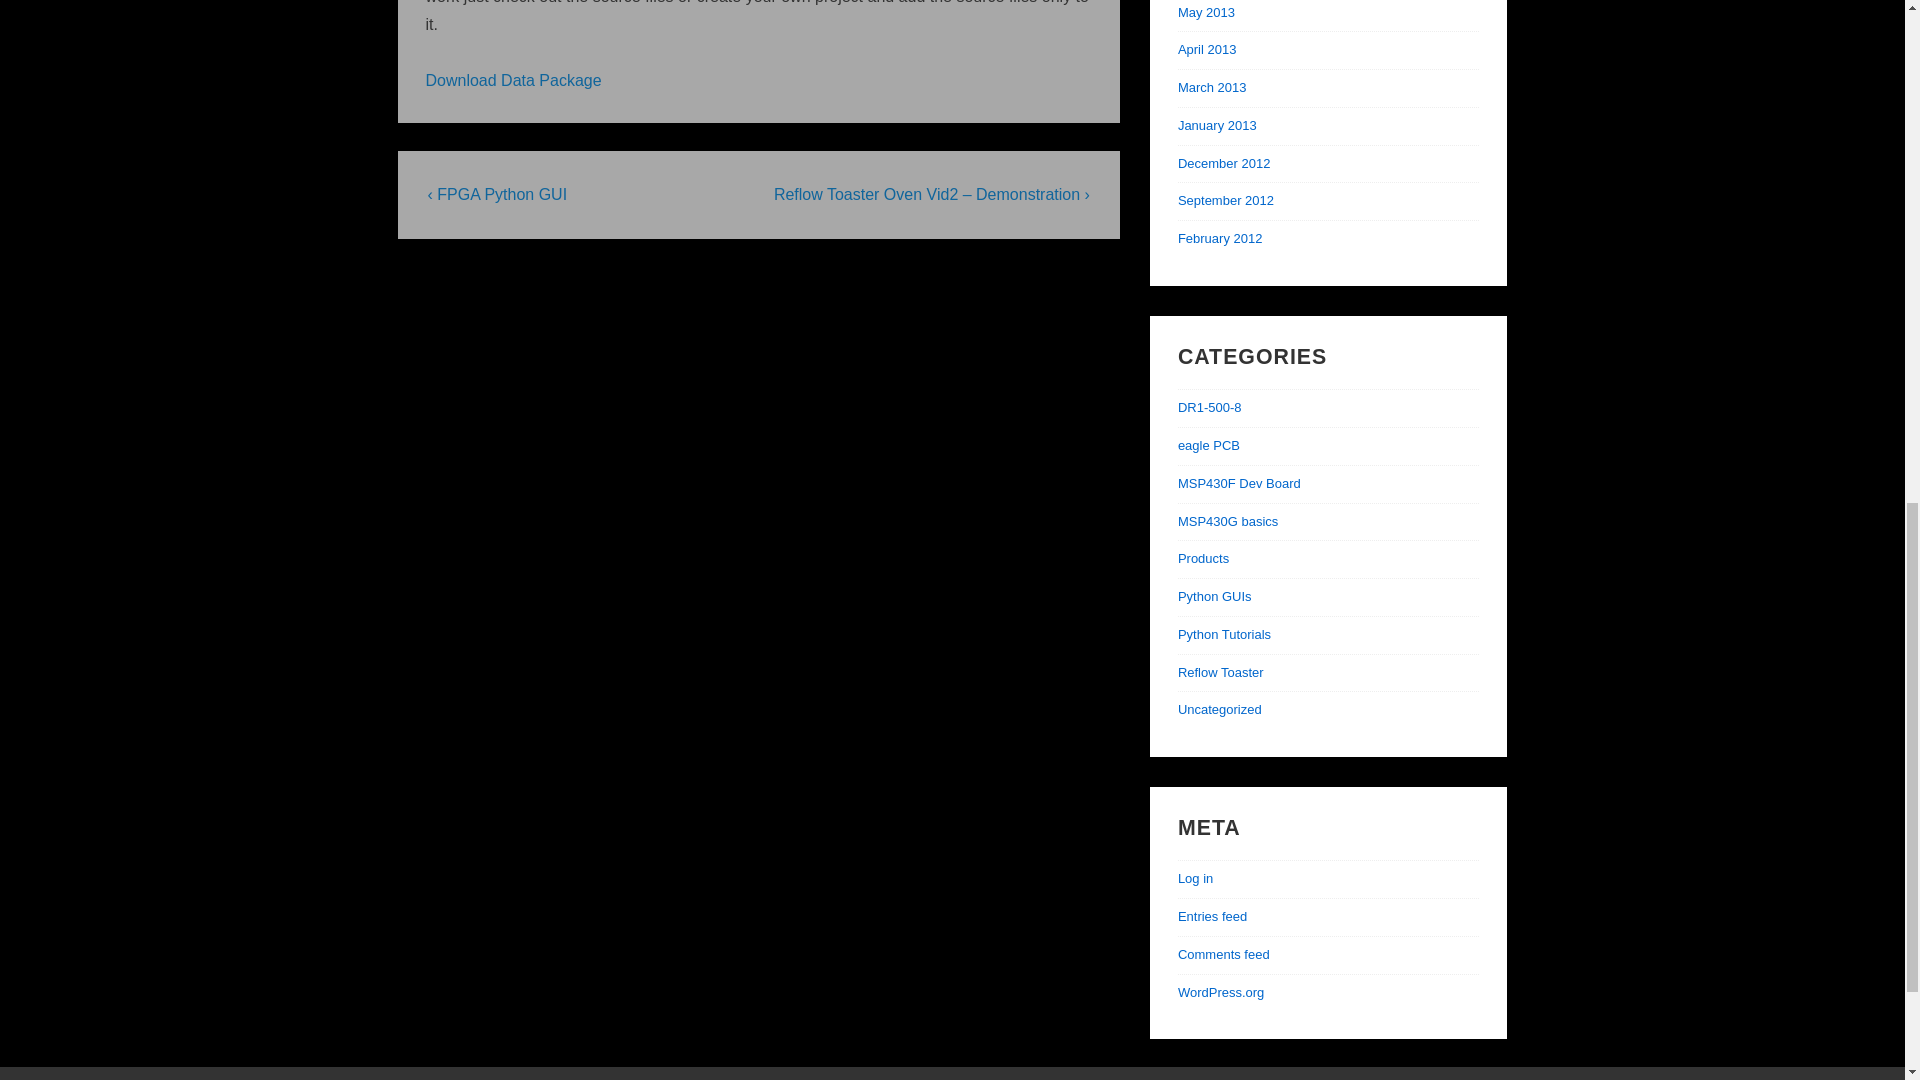  What do you see at coordinates (1226, 200) in the screenshot?
I see `September 2012` at bounding box center [1226, 200].